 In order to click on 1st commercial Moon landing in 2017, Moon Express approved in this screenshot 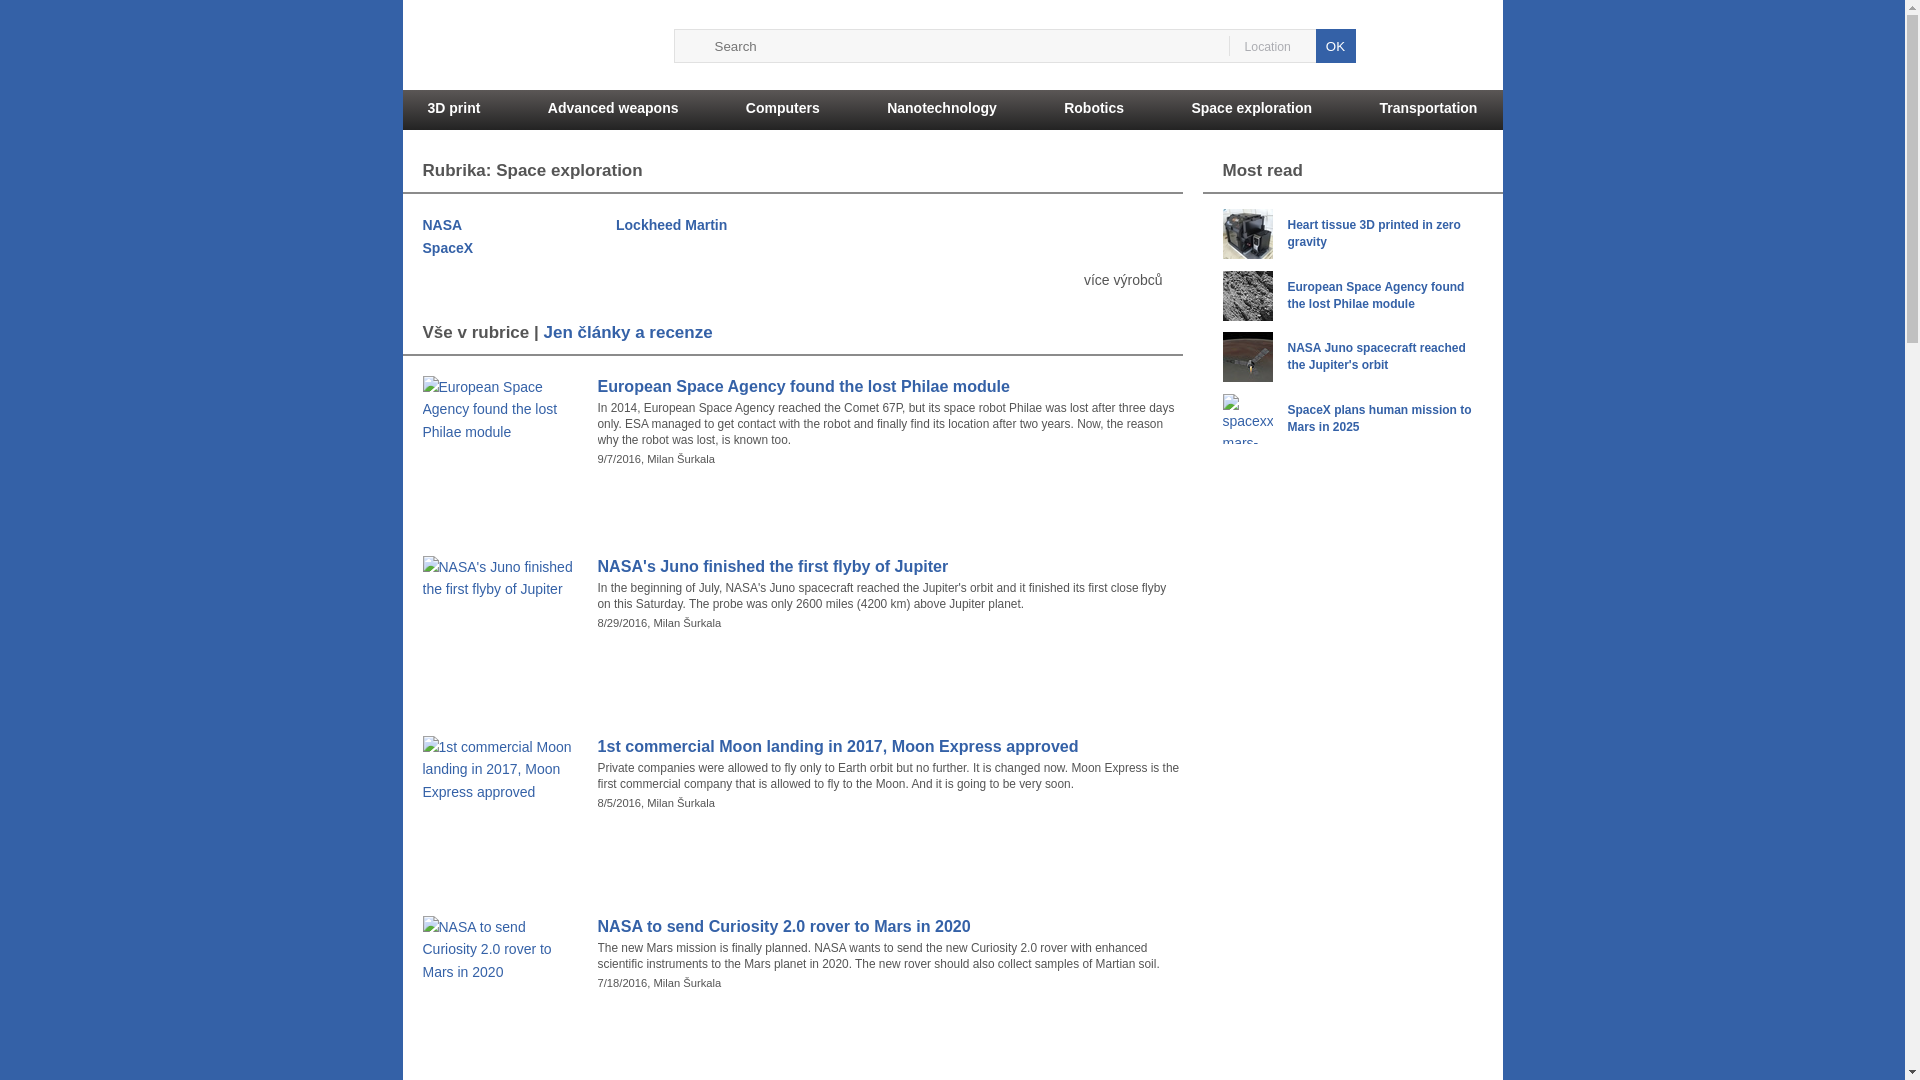, I will do `click(890, 746)`.